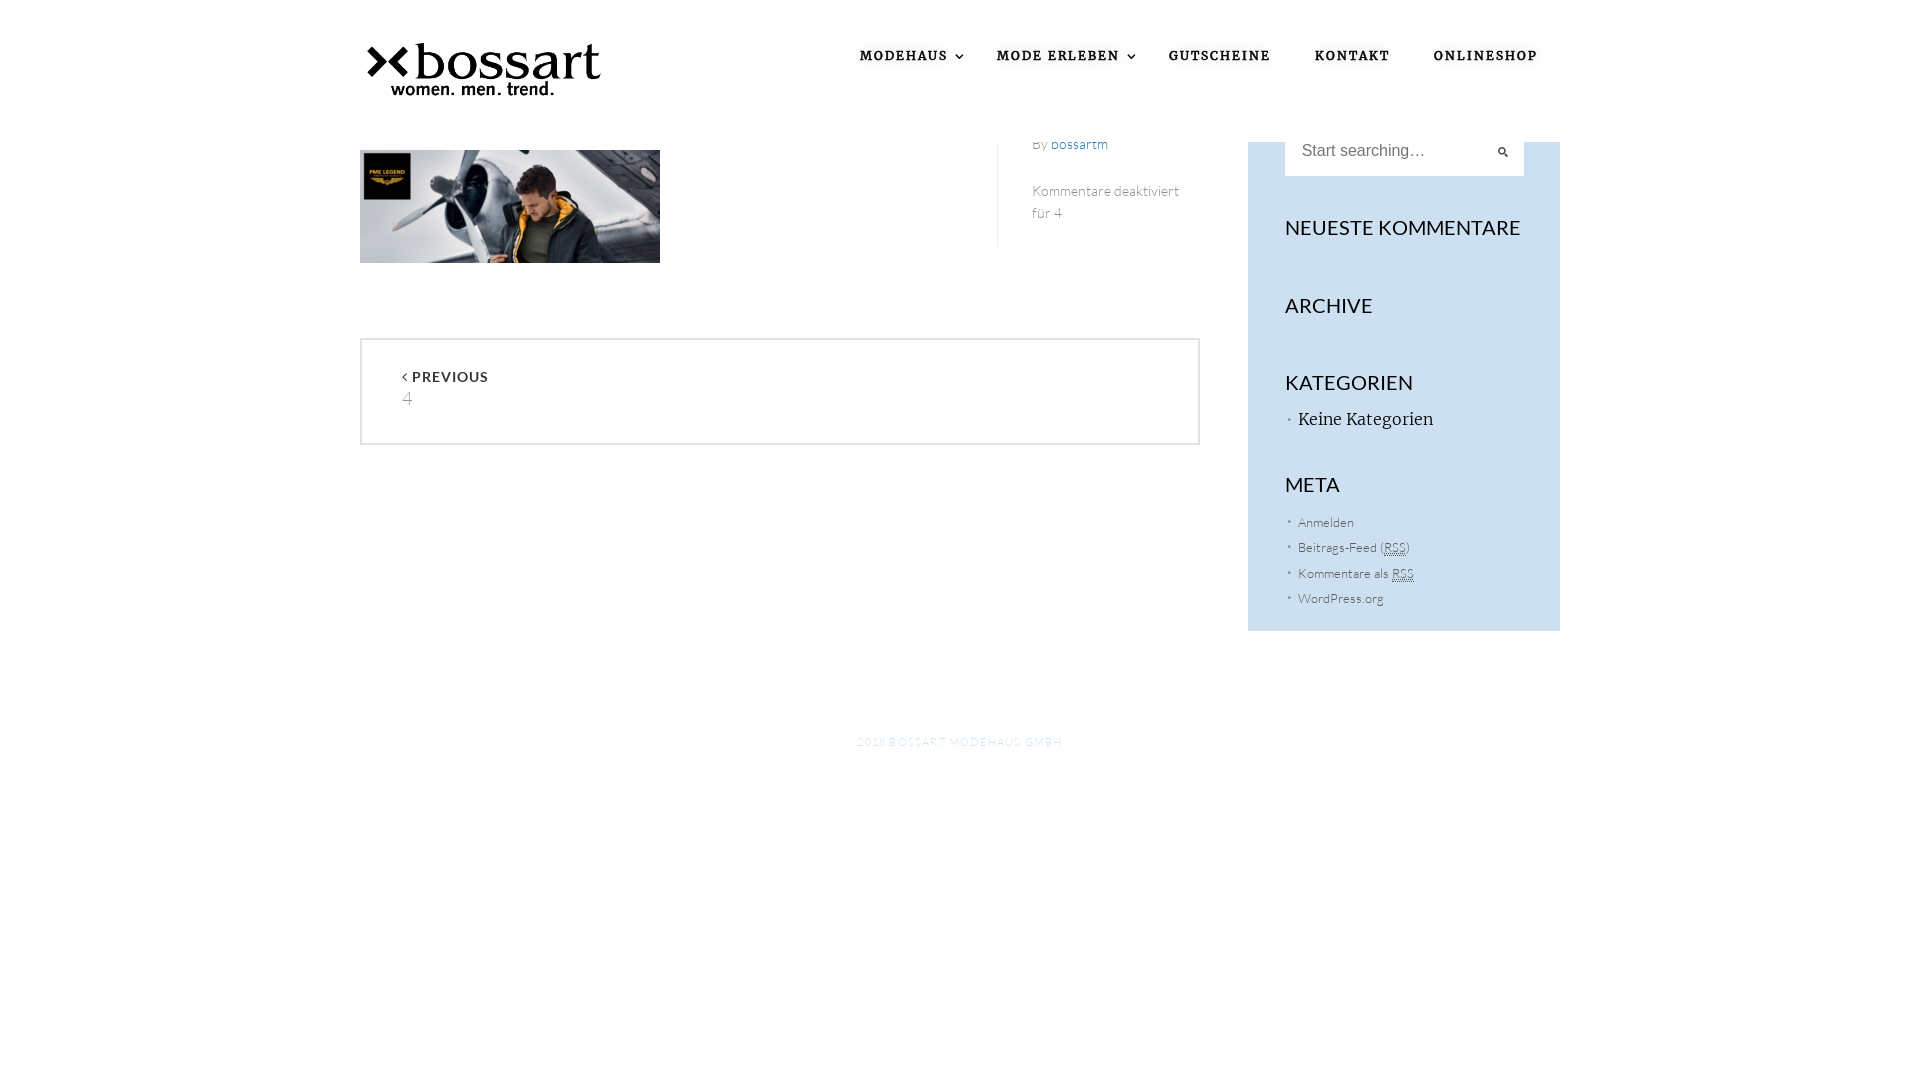 The image size is (1920, 1080). What do you see at coordinates (1486, 44) in the screenshot?
I see `ONLINESHOP` at bounding box center [1486, 44].